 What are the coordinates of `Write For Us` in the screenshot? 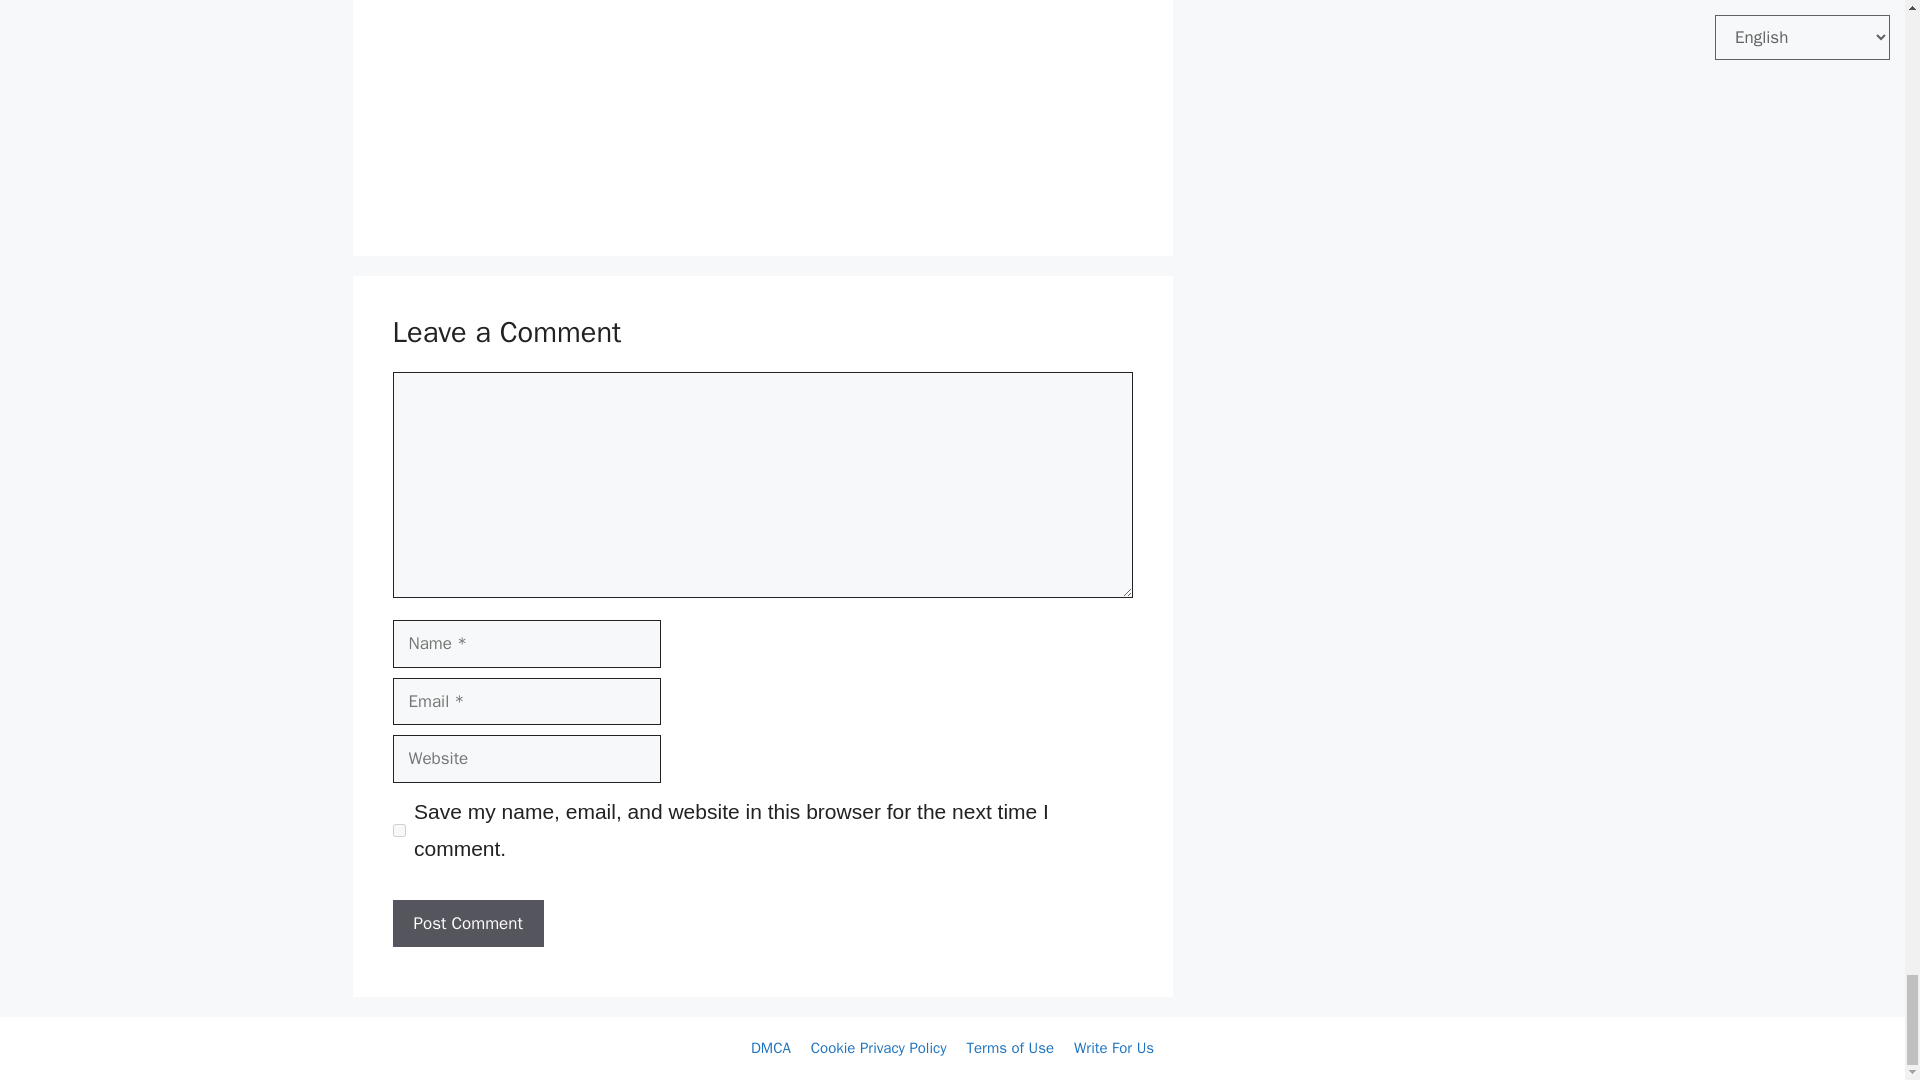 It's located at (1113, 1048).